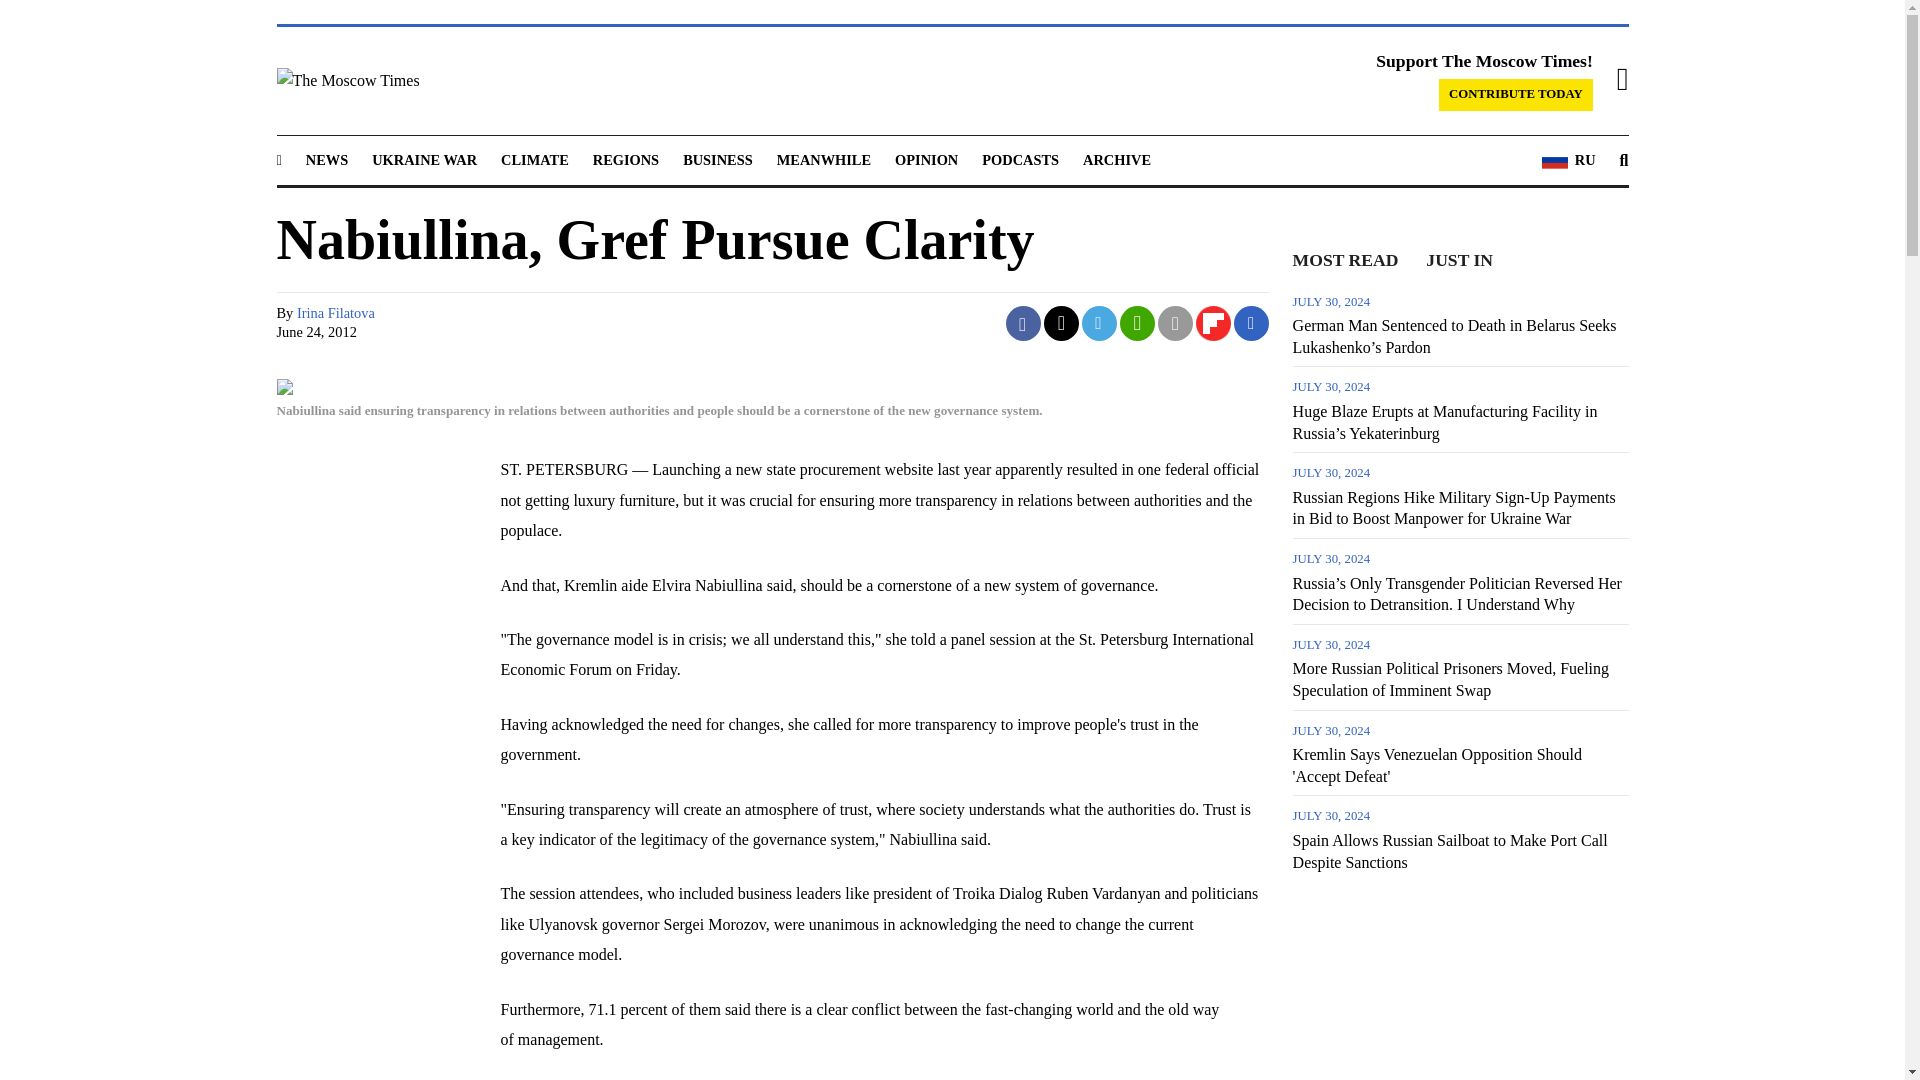 The height and width of the screenshot is (1080, 1920). What do you see at coordinates (424, 160) in the screenshot?
I see `UKRAINE WAR` at bounding box center [424, 160].